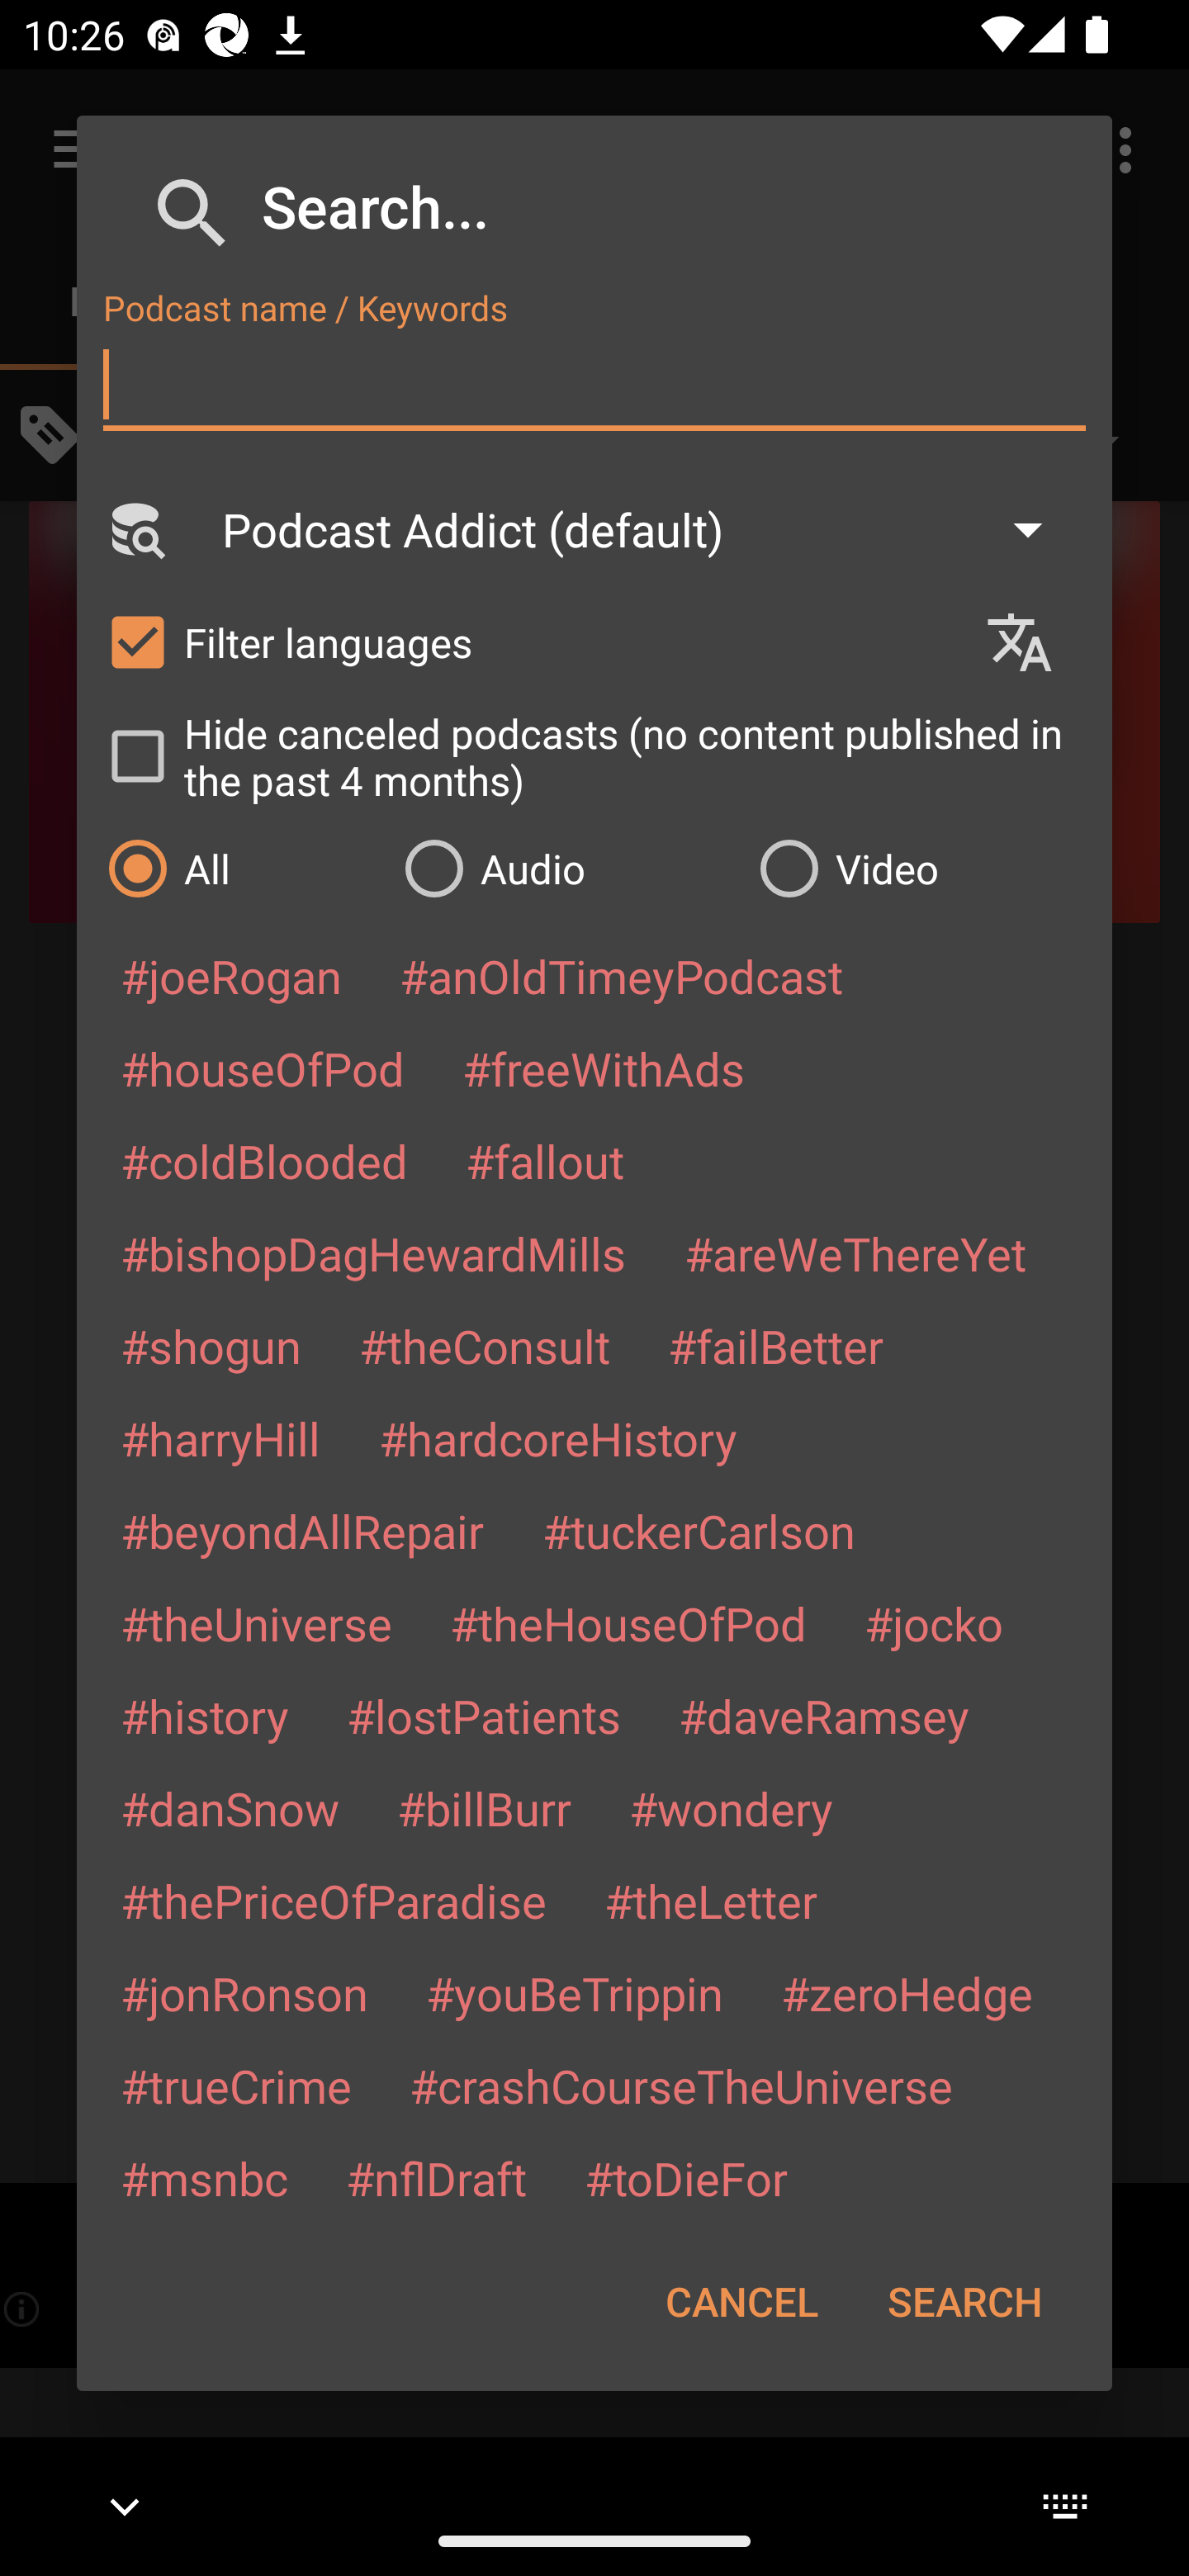  I want to click on Video, so click(920, 868).